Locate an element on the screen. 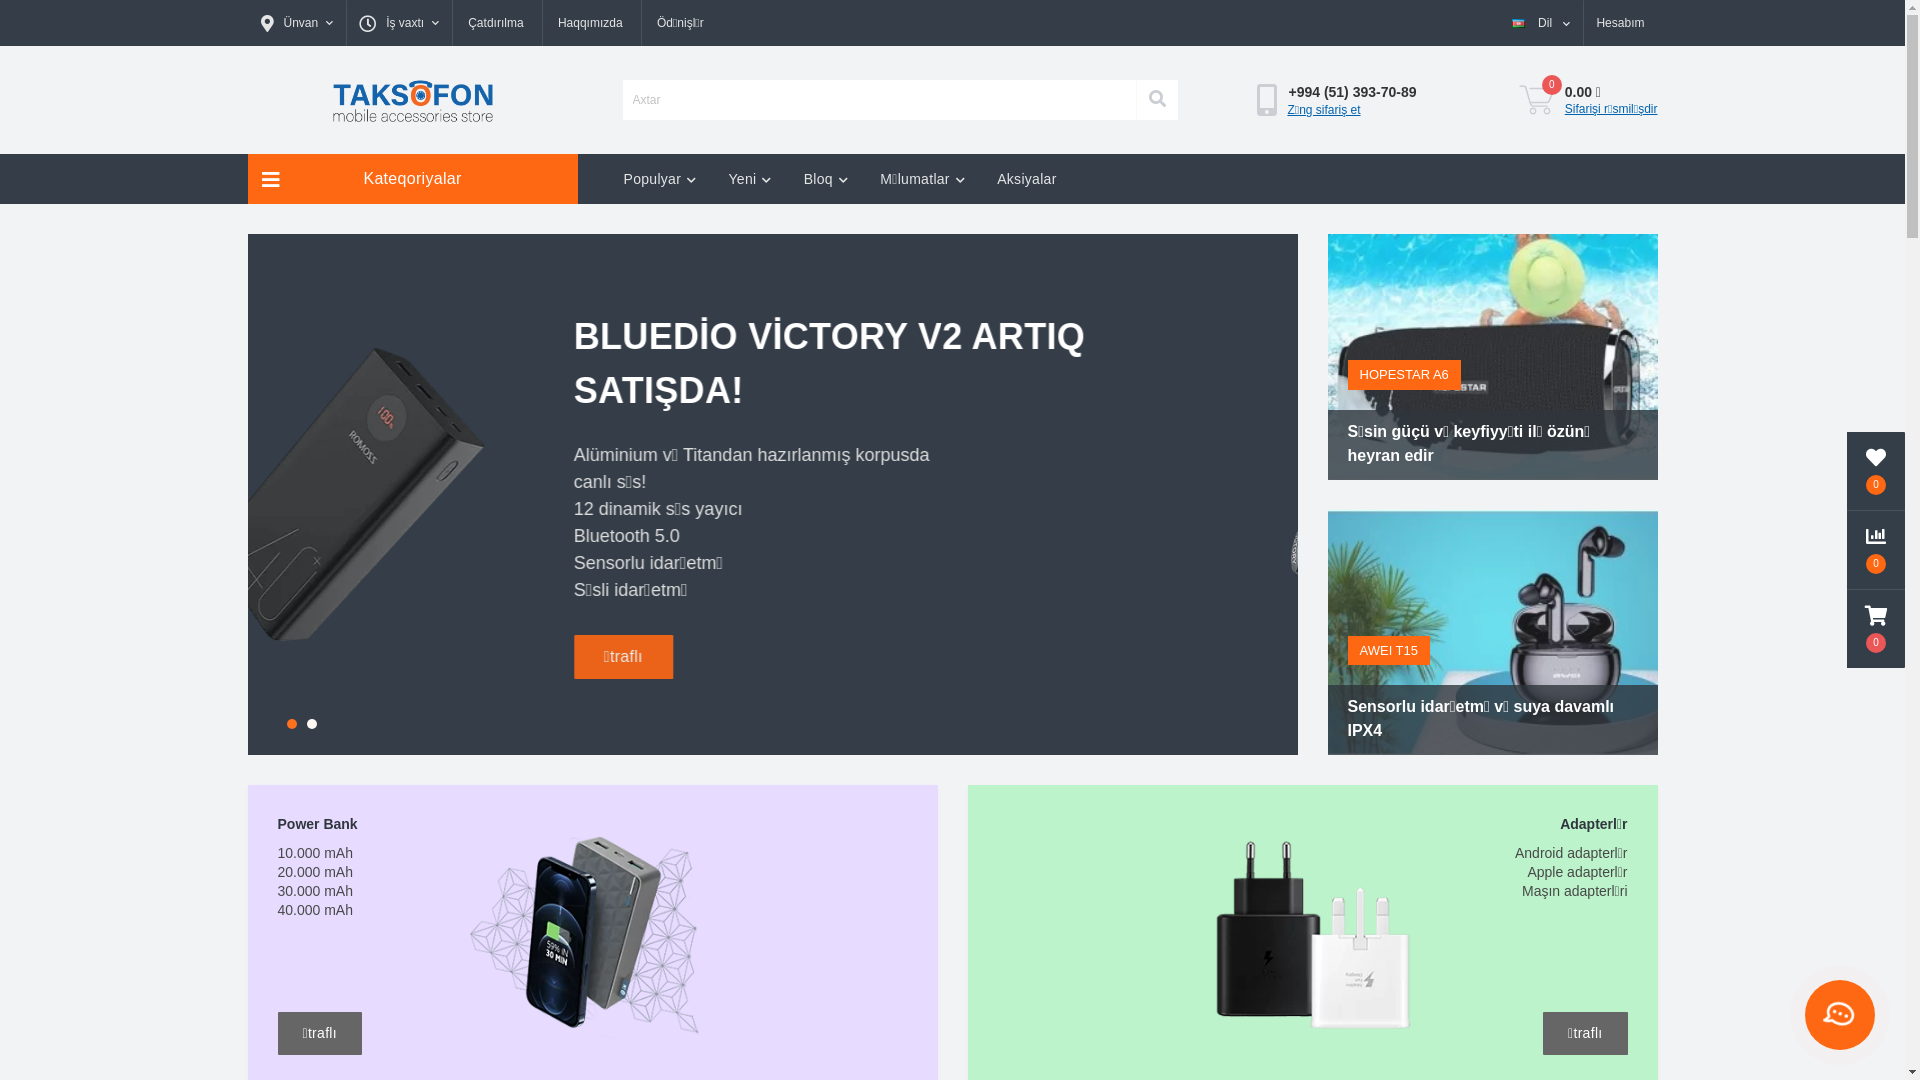 The width and height of the screenshot is (1920, 1080). HOPESTAR A6 is located at coordinates (1404, 375).